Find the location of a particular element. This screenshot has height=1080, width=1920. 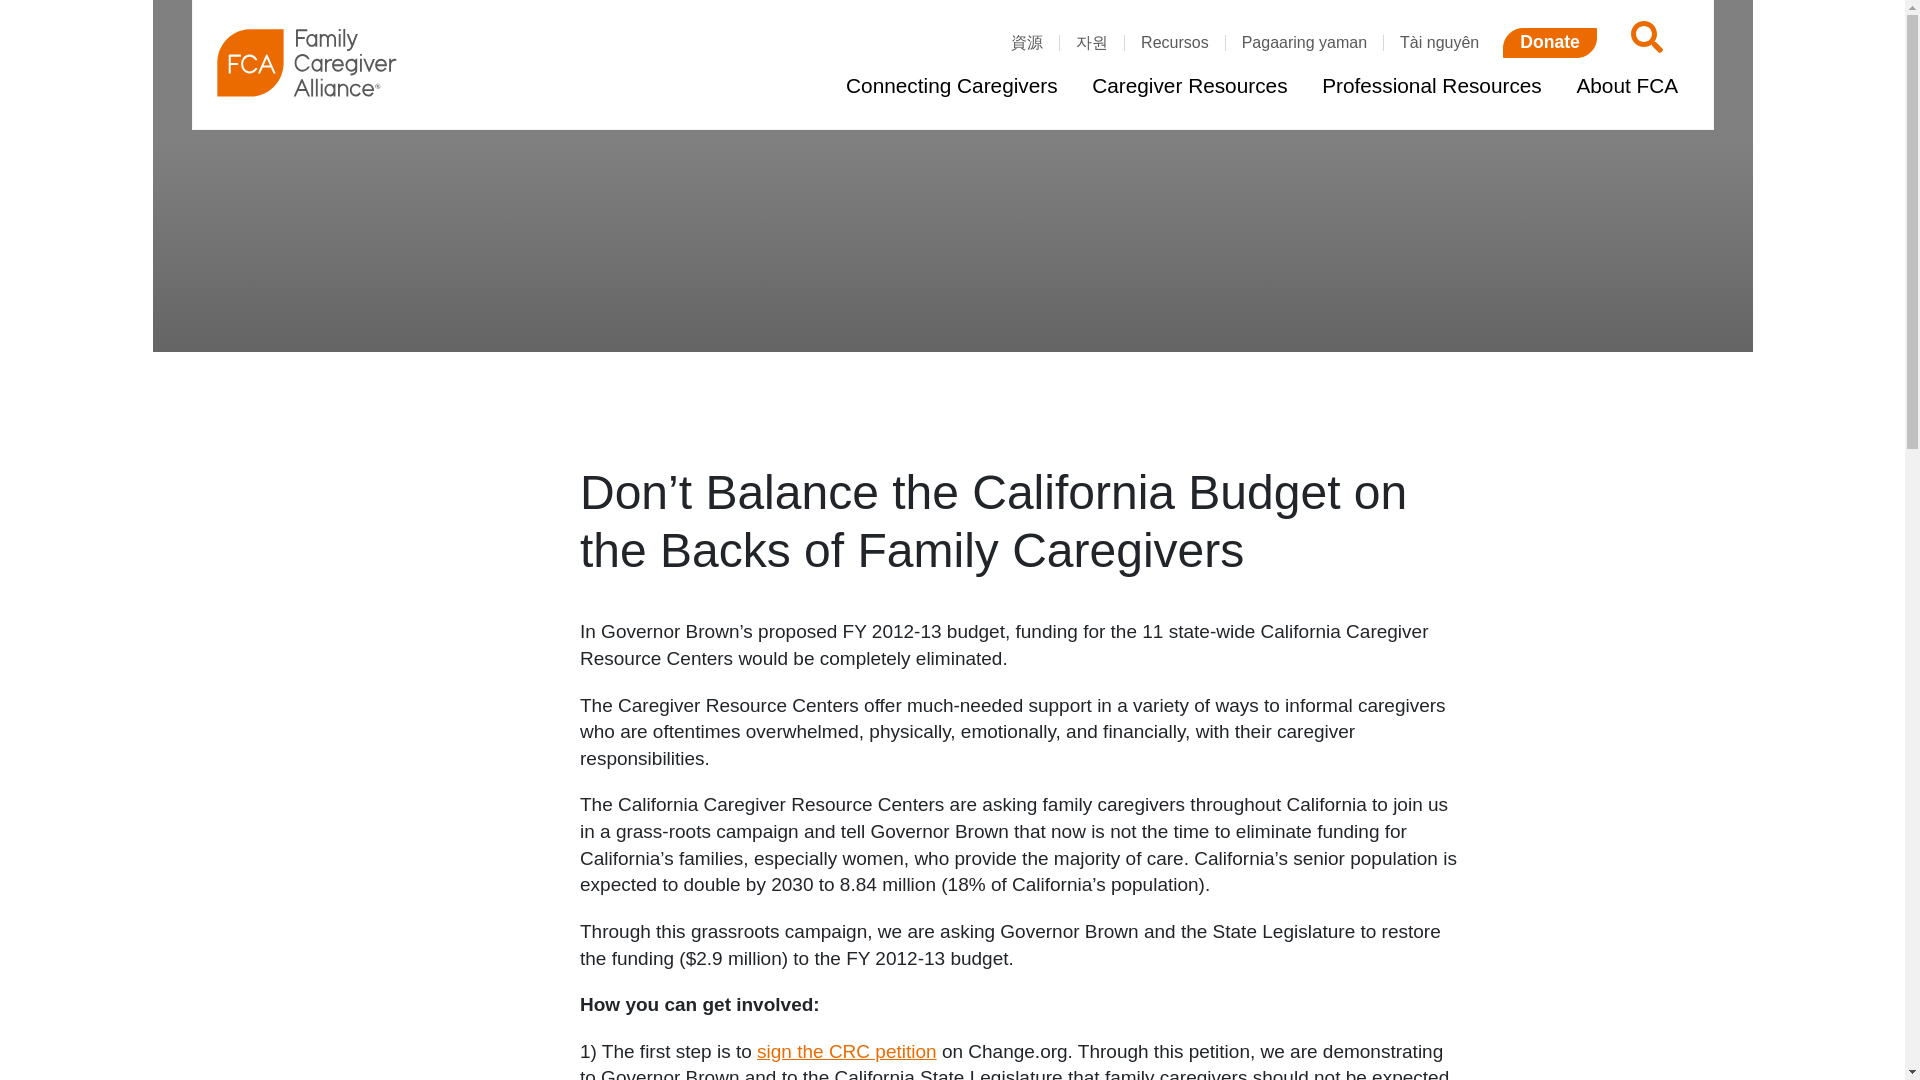

About FCA is located at coordinates (1626, 86).